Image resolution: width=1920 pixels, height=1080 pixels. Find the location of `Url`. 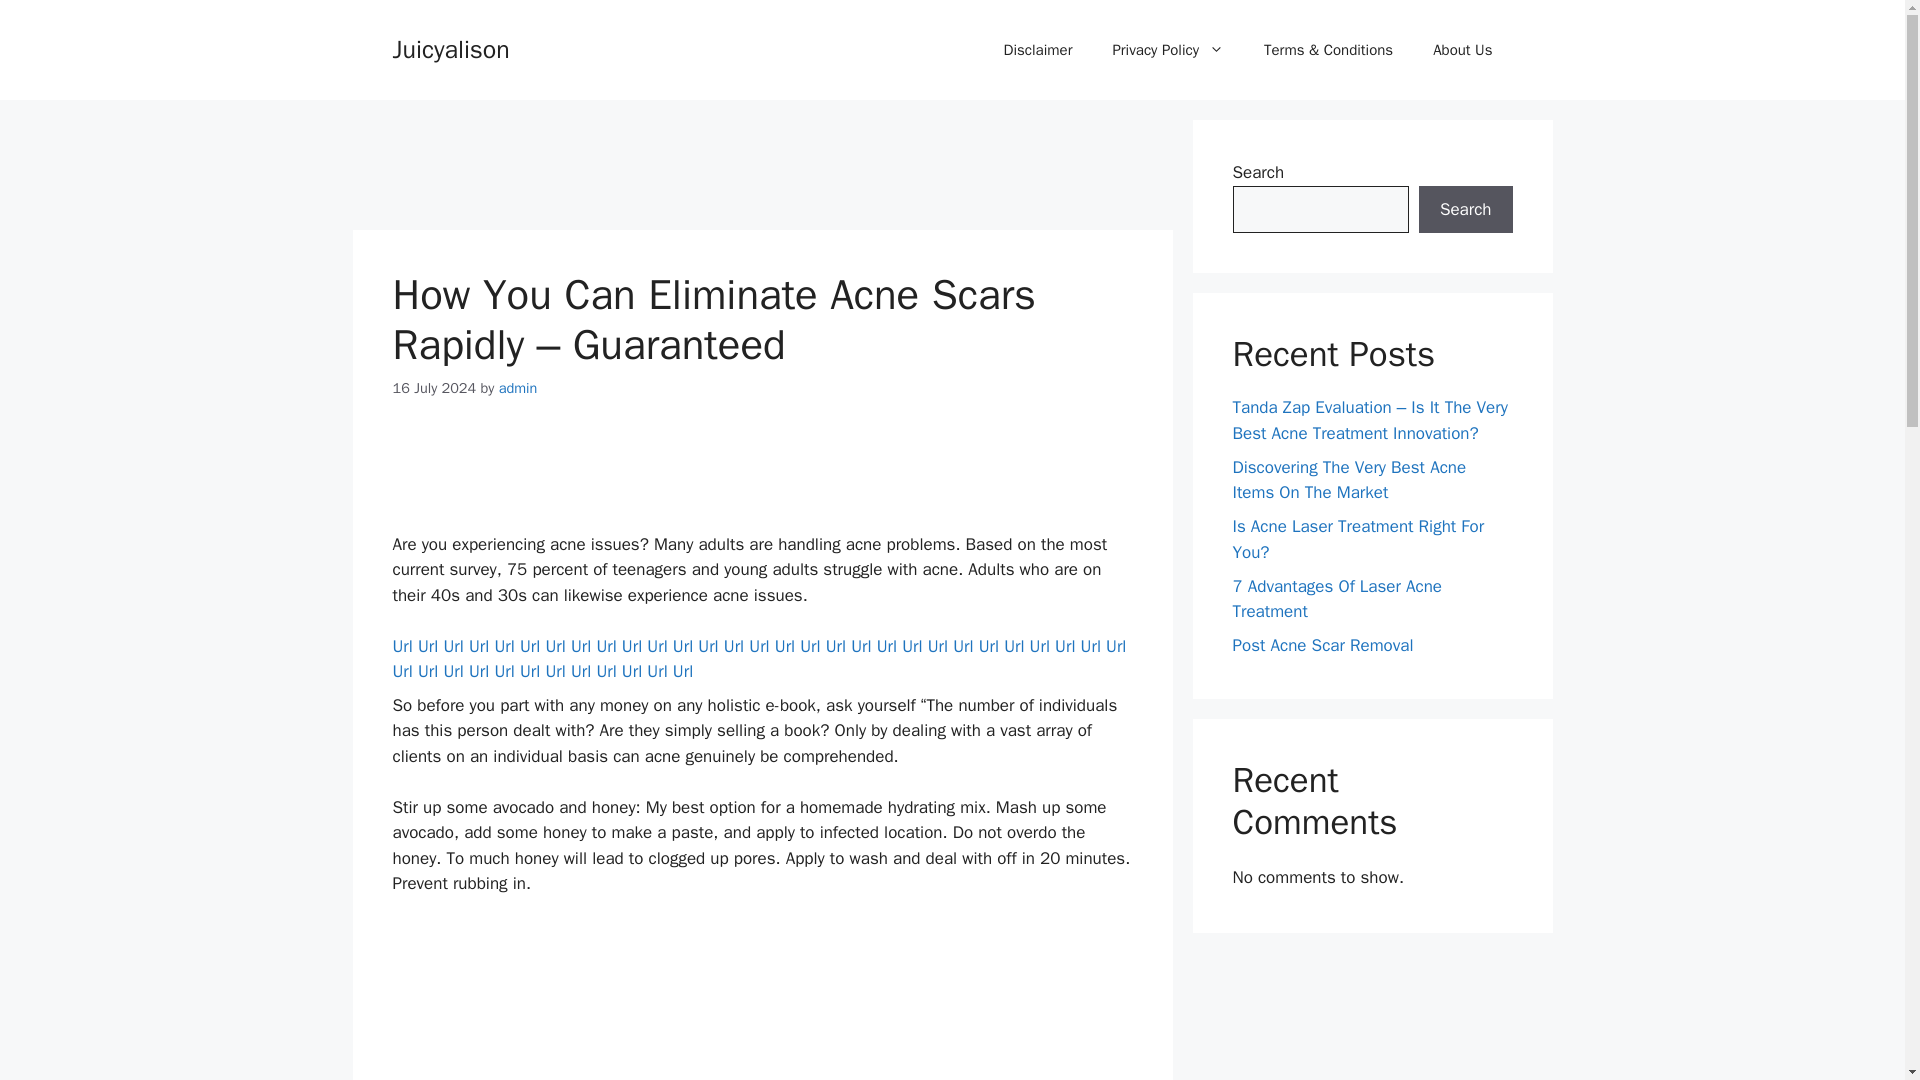

Url is located at coordinates (530, 646).